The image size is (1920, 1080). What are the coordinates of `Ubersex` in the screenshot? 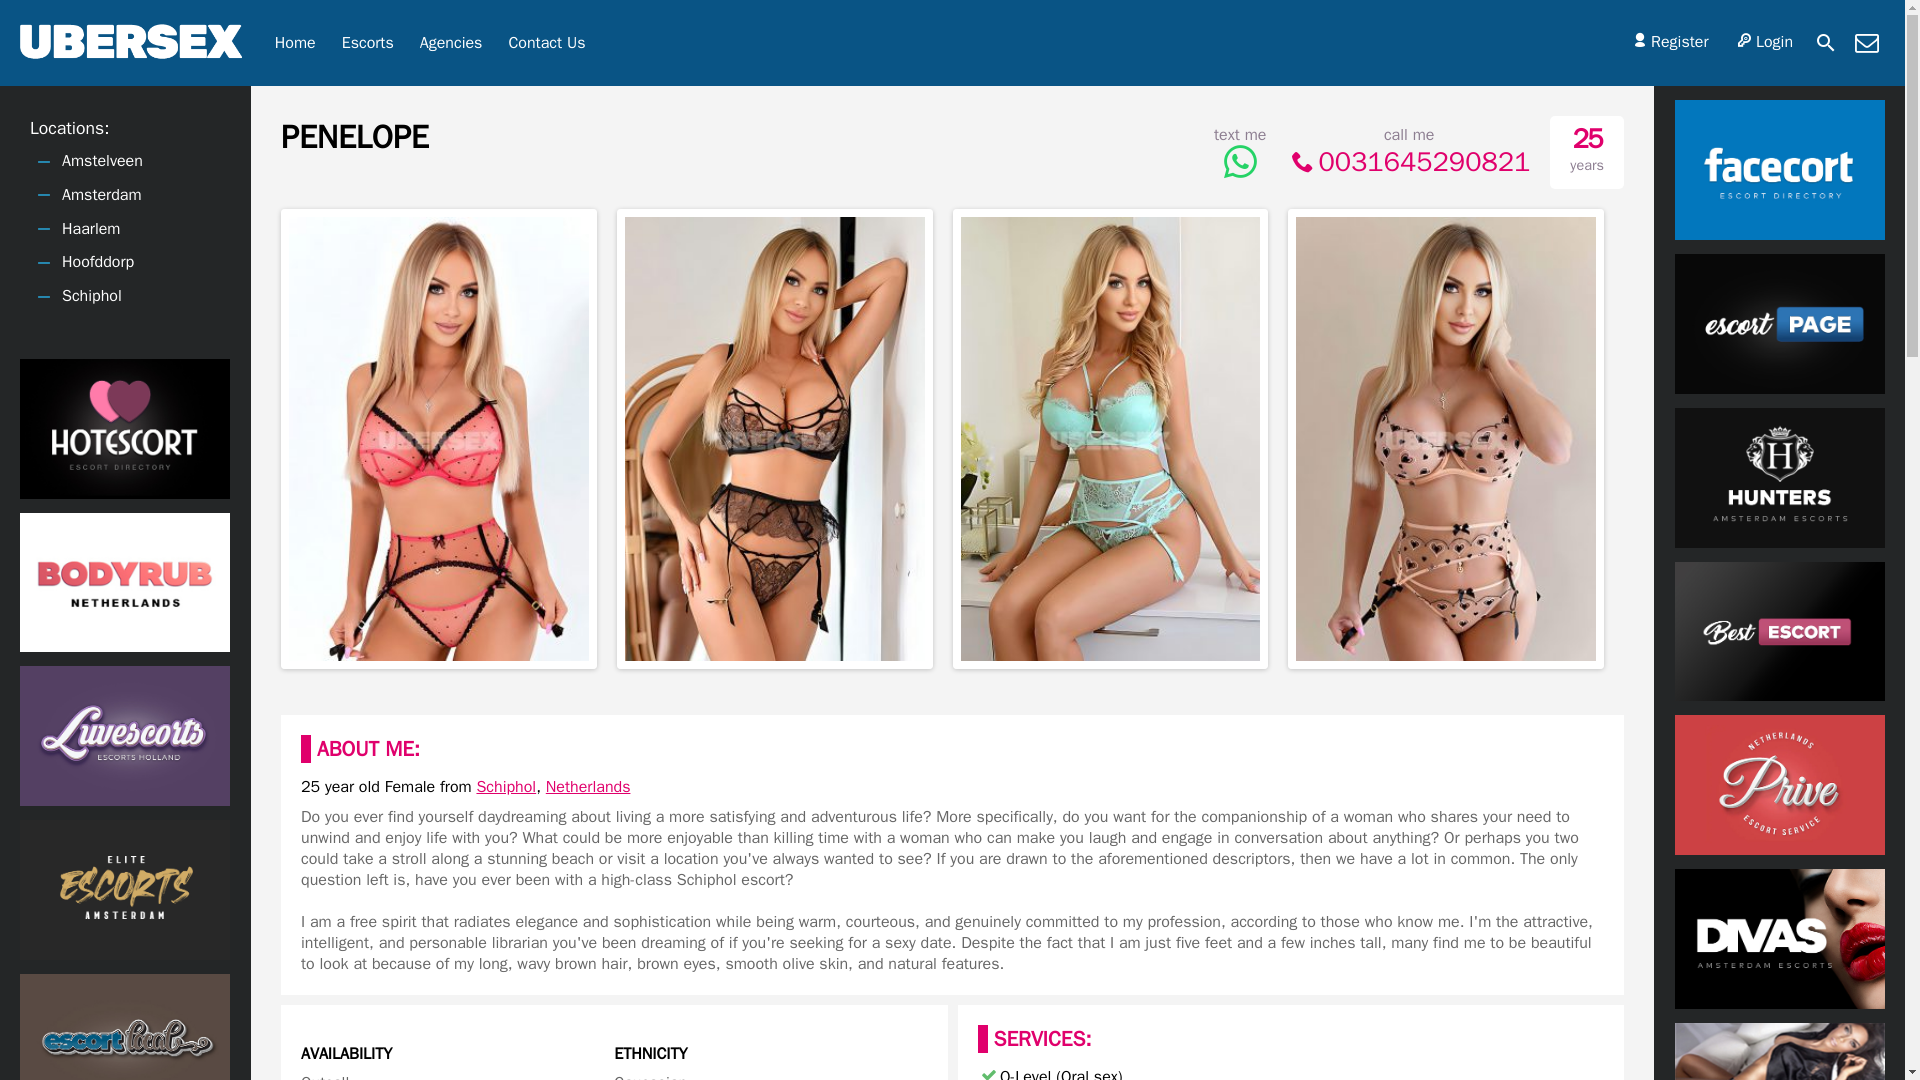 It's located at (294, 44).